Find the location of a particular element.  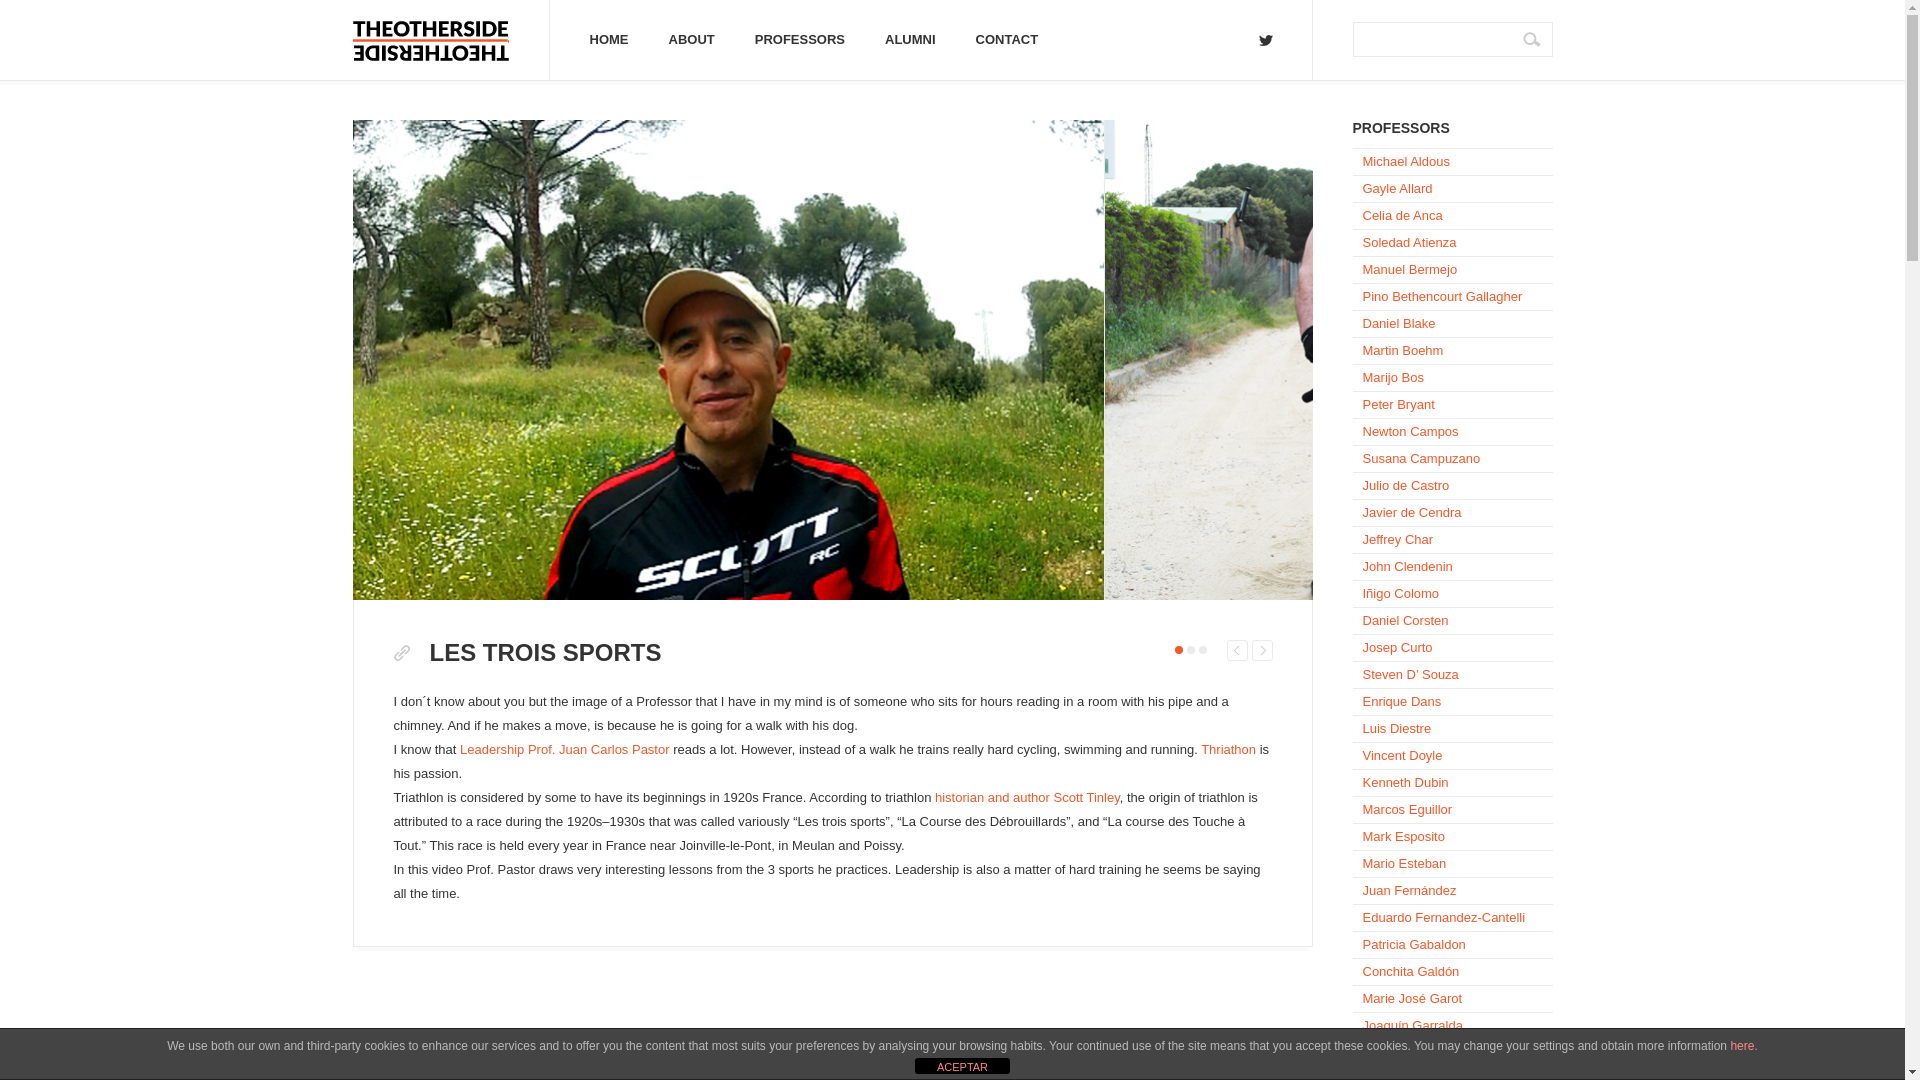

Enrique Dans is located at coordinates (1451, 700).